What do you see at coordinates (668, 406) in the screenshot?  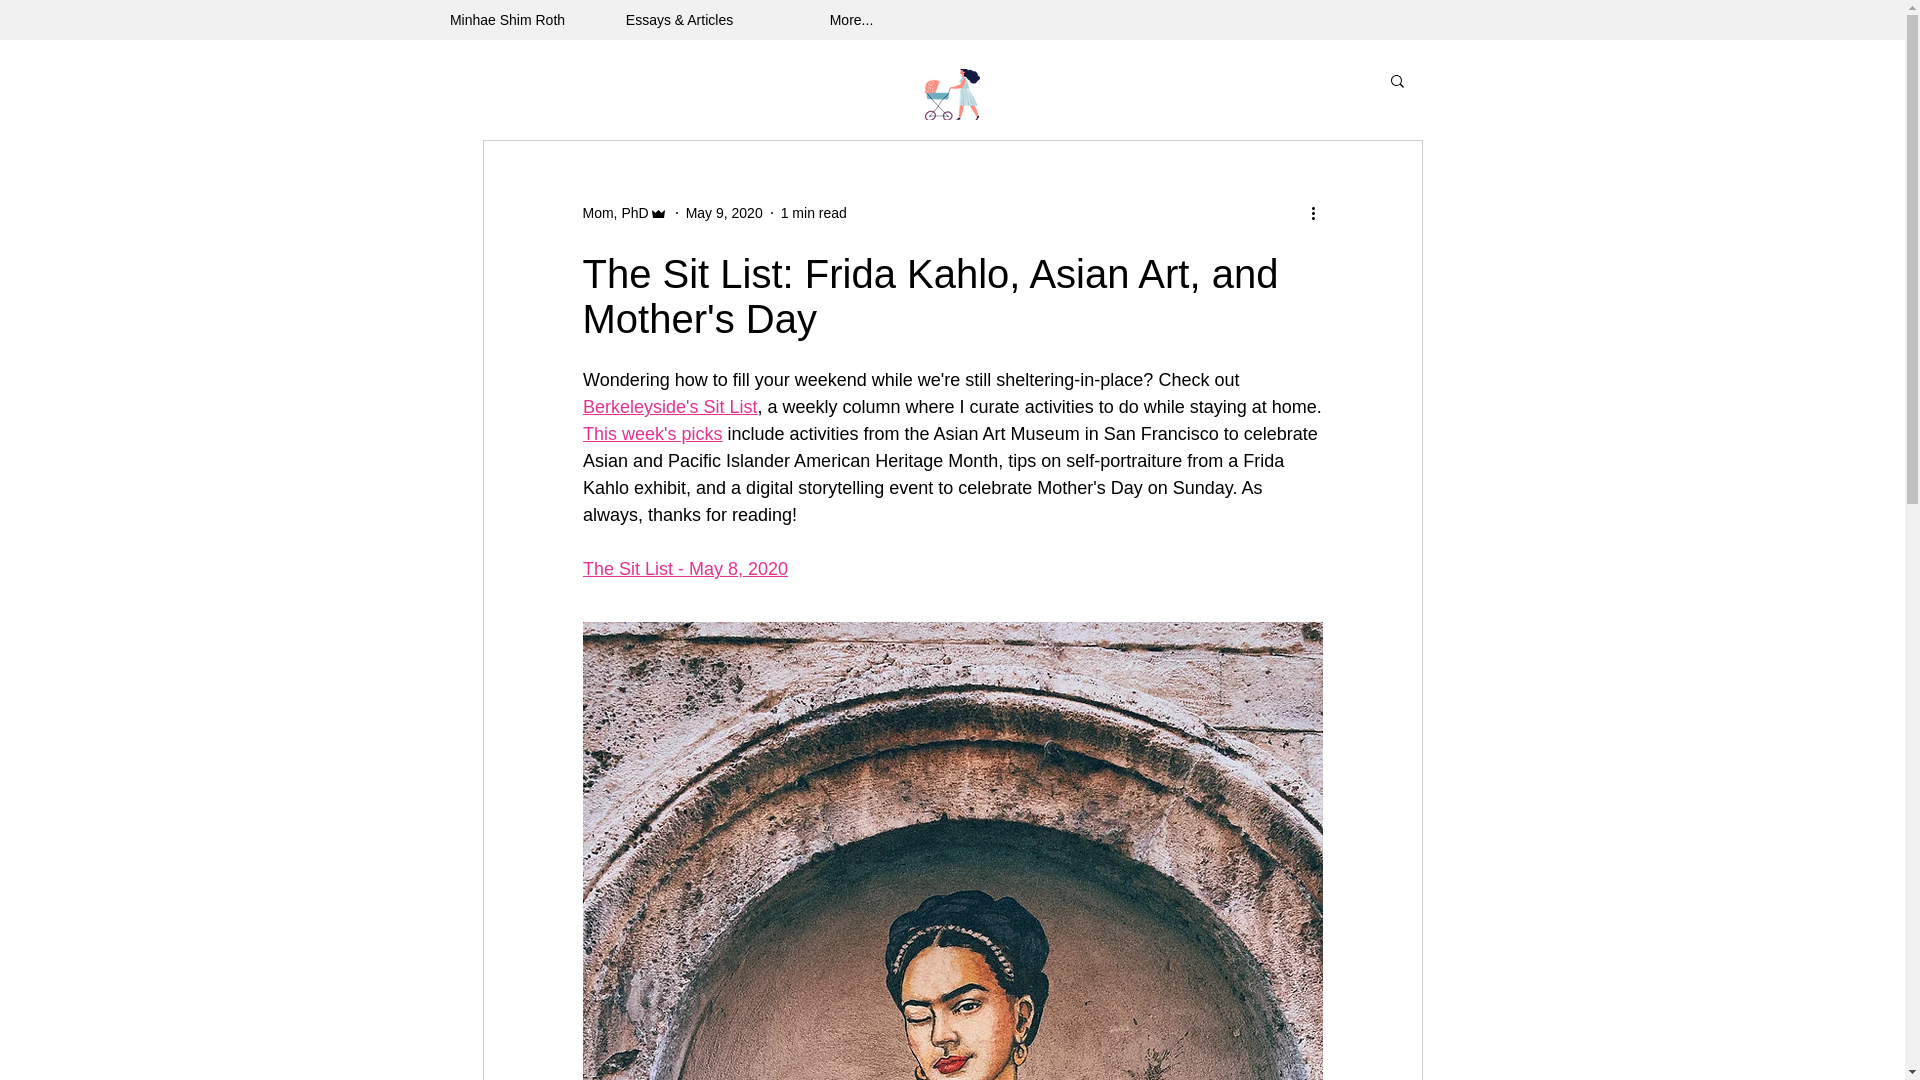 I see `Berkeleyside's Sit List` at bounding box center [668, 406].